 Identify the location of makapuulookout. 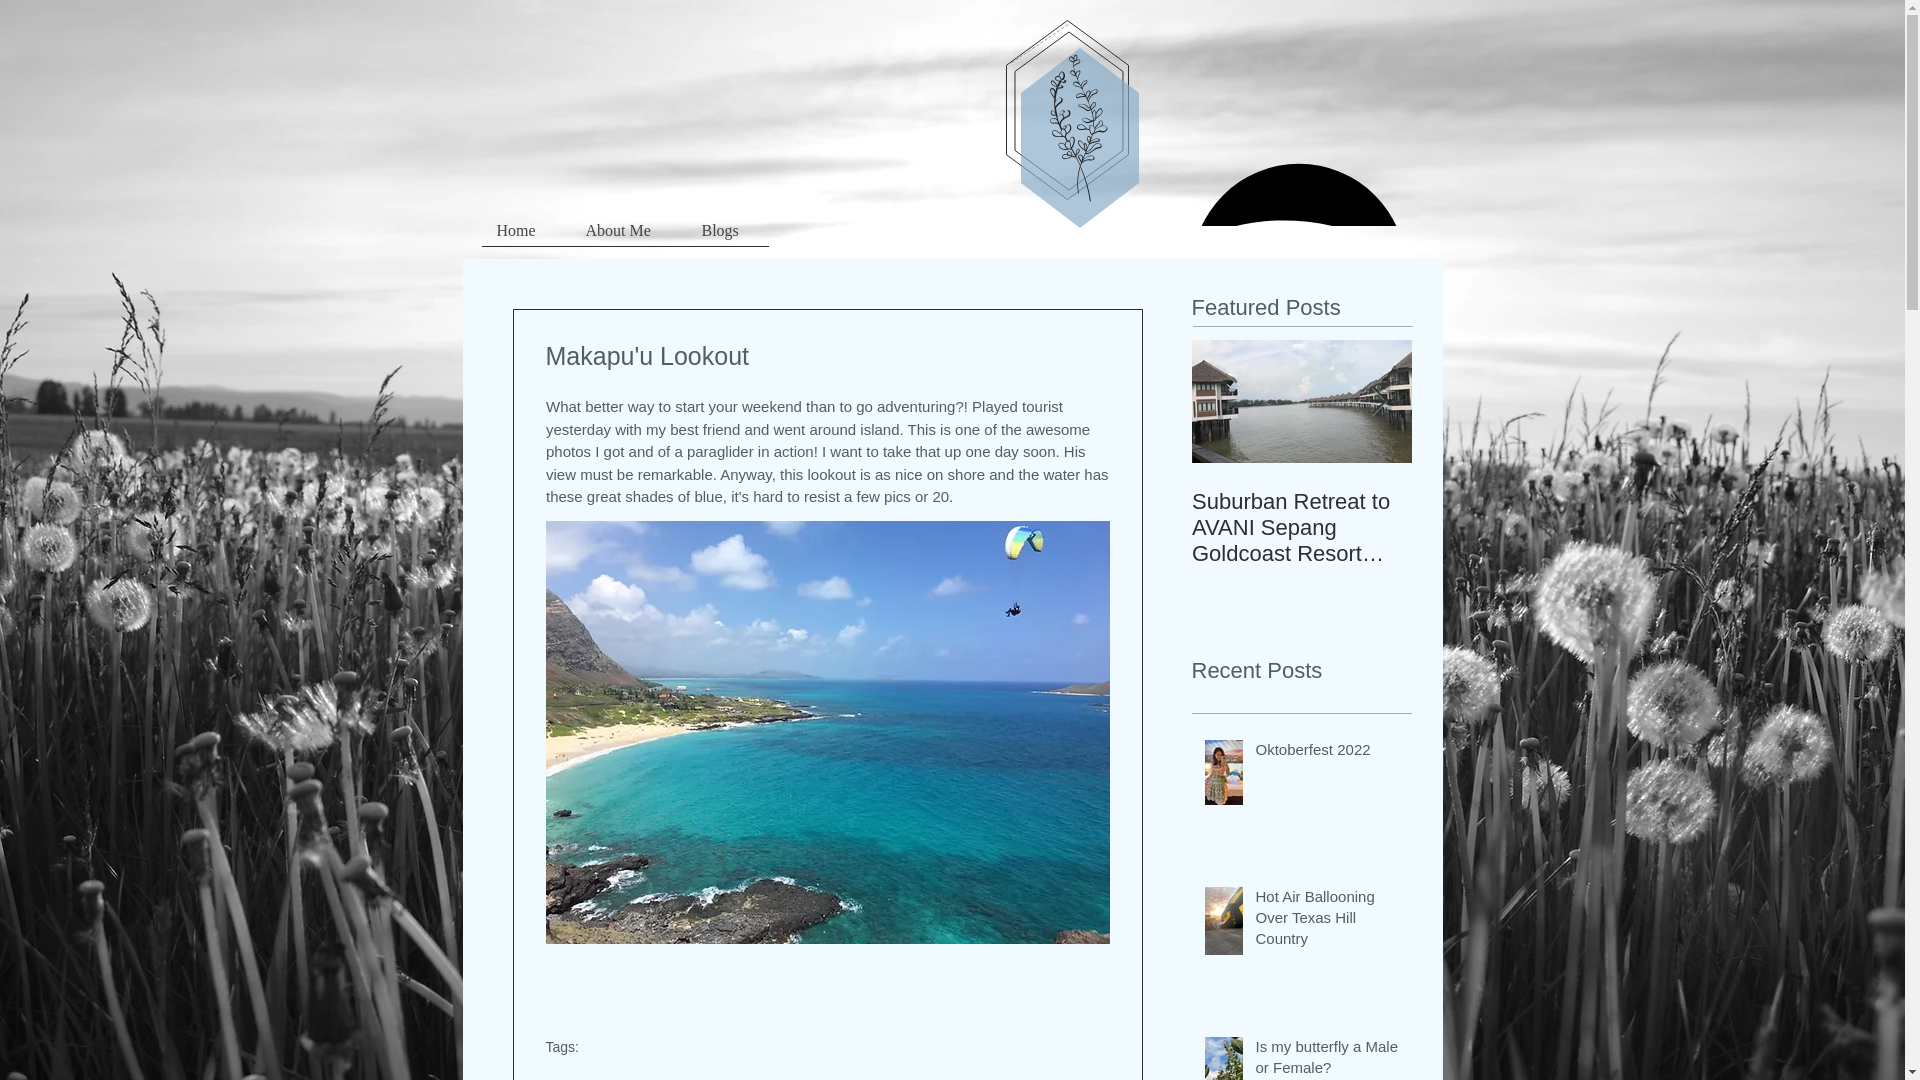
(730, 1078).